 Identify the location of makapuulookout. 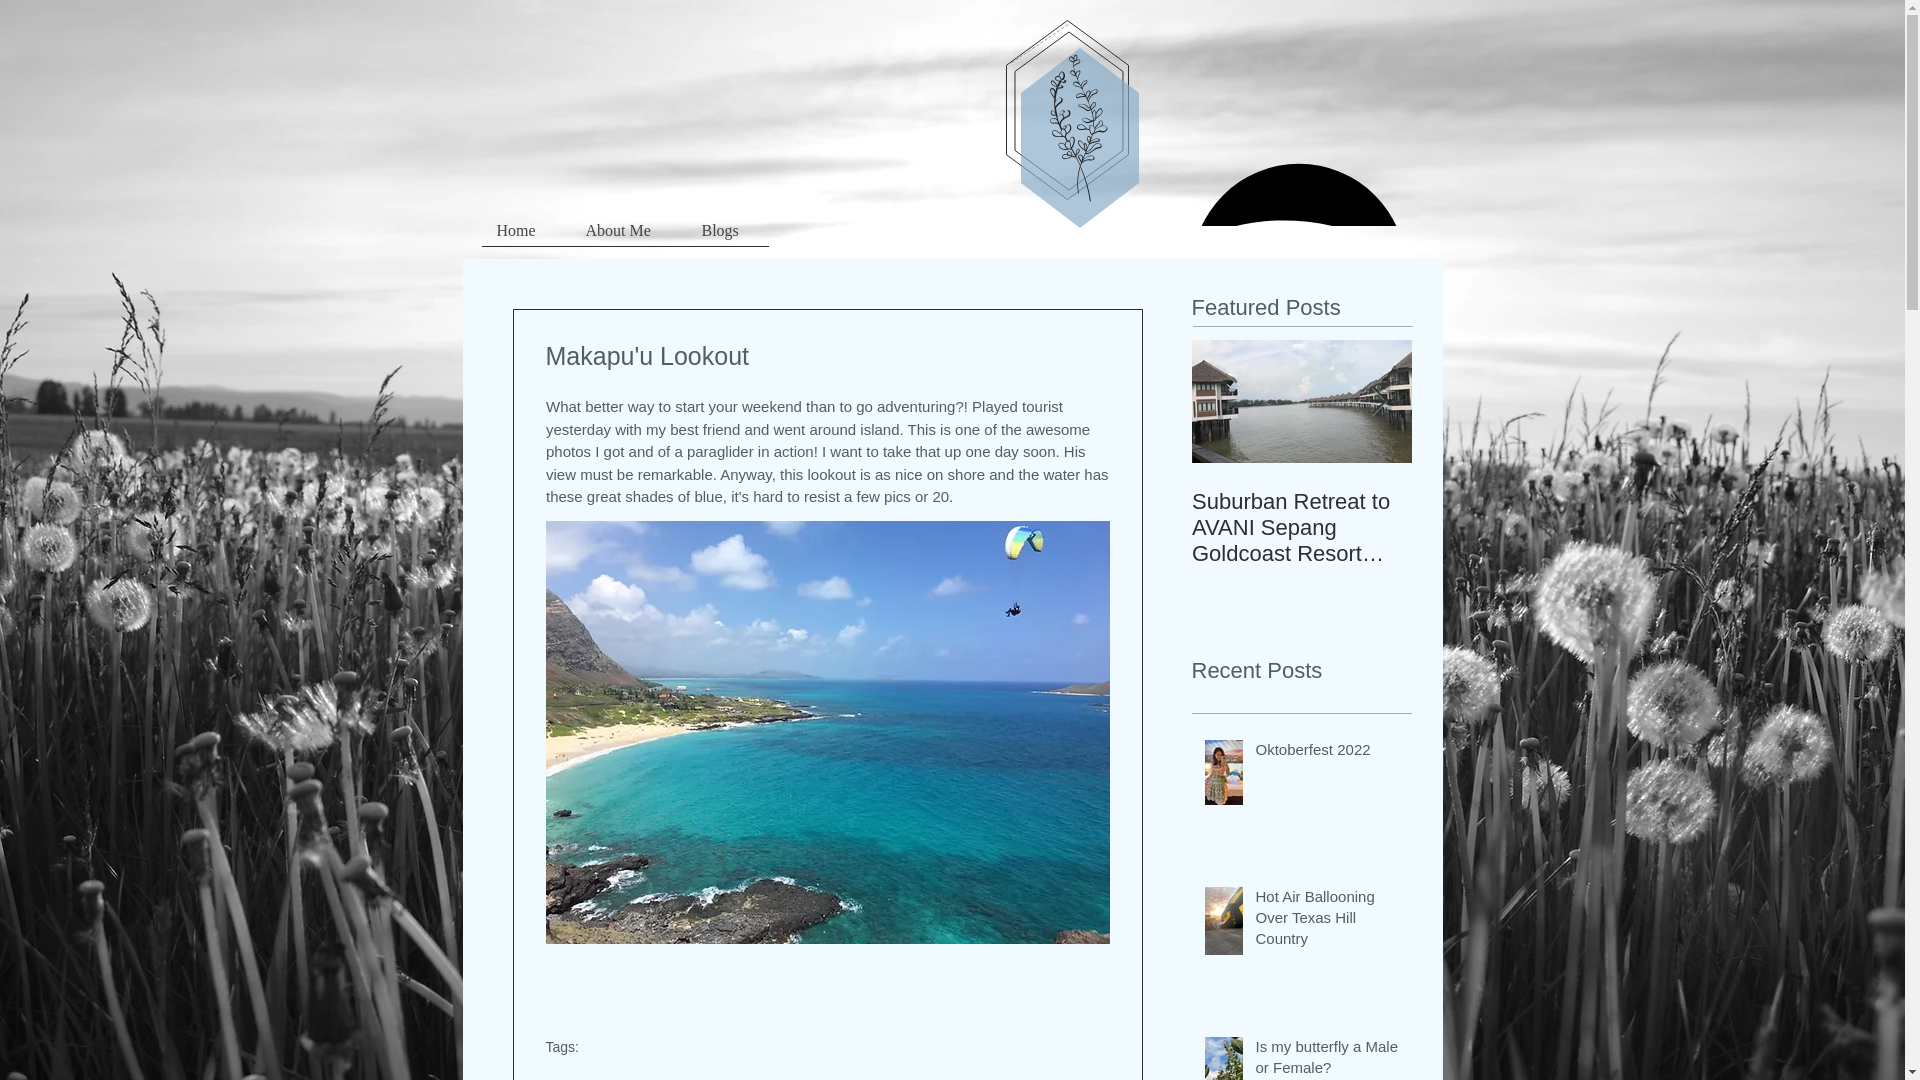
(730, 1078).